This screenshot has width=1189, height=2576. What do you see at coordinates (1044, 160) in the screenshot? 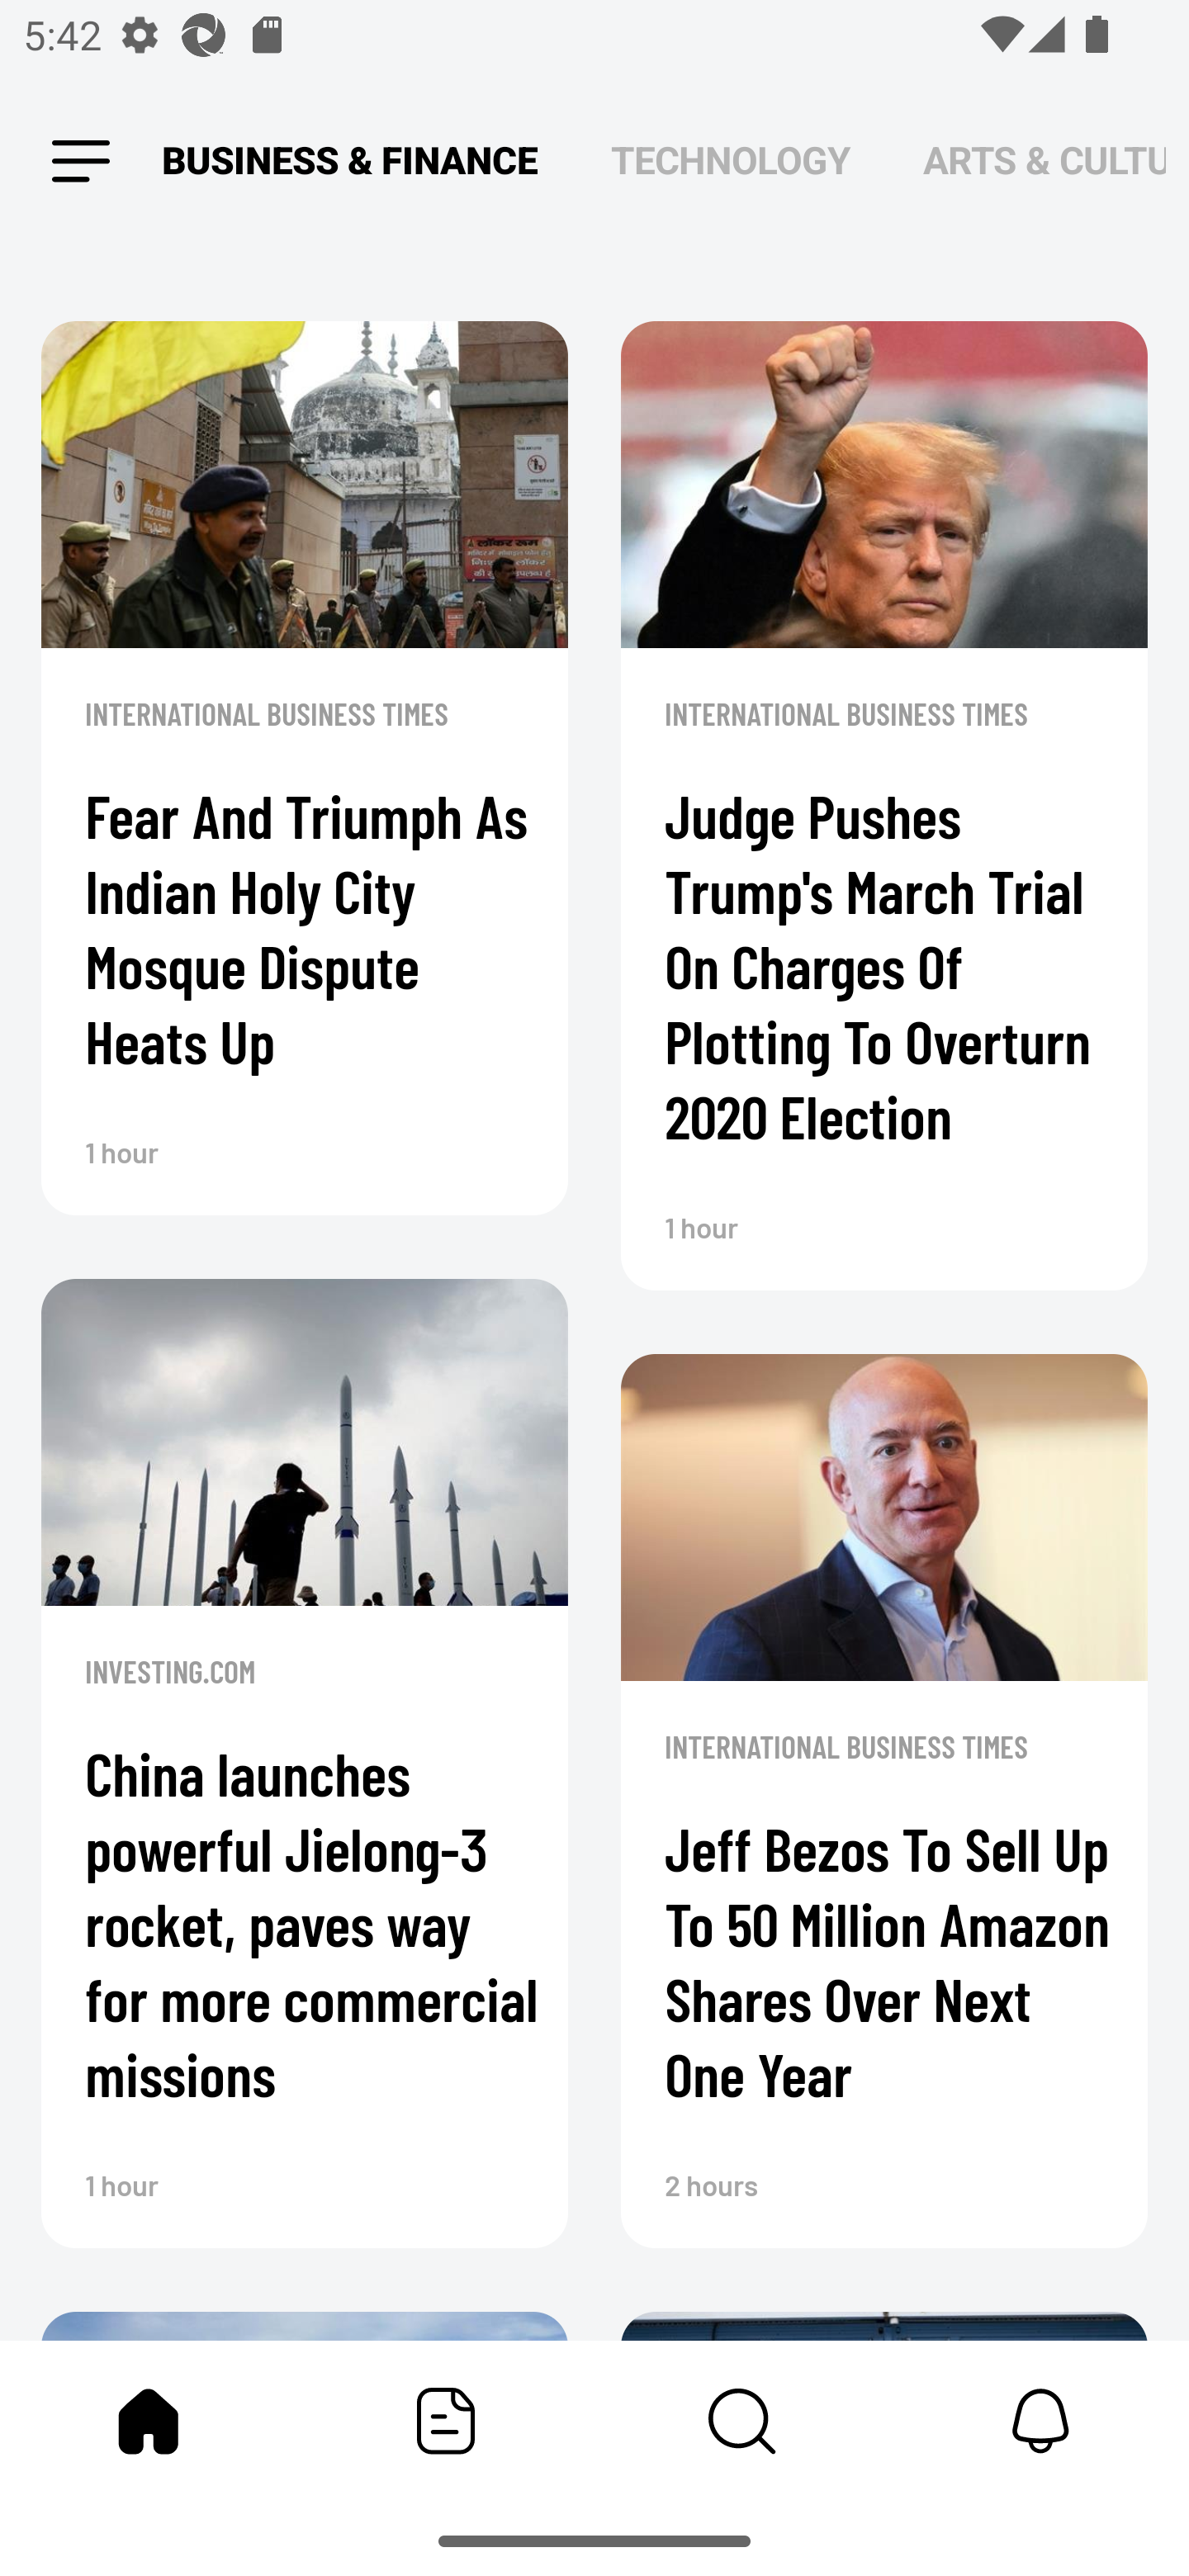
I see `ARTS & CULTURE` at bounding box center [1044, 160].